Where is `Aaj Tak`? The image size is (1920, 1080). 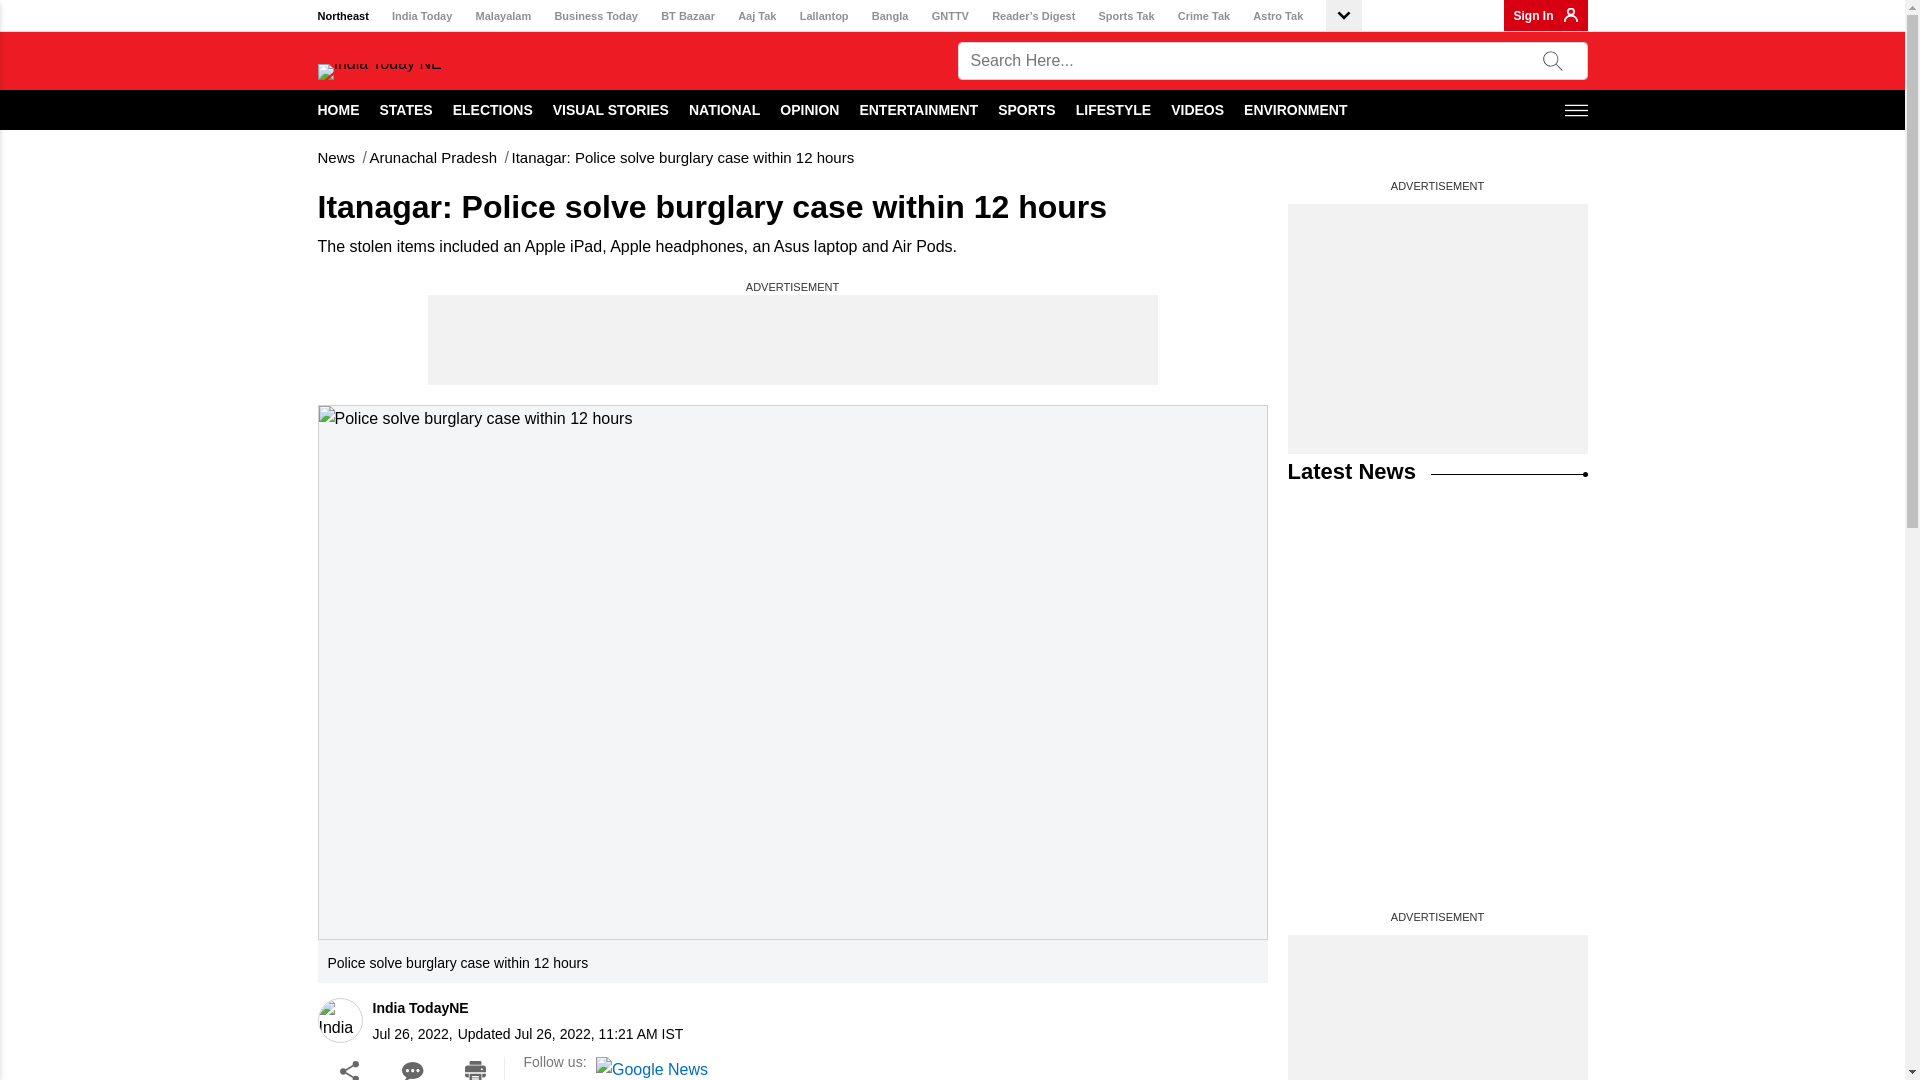 Aaj Tak is located at coordinates (756, 16).